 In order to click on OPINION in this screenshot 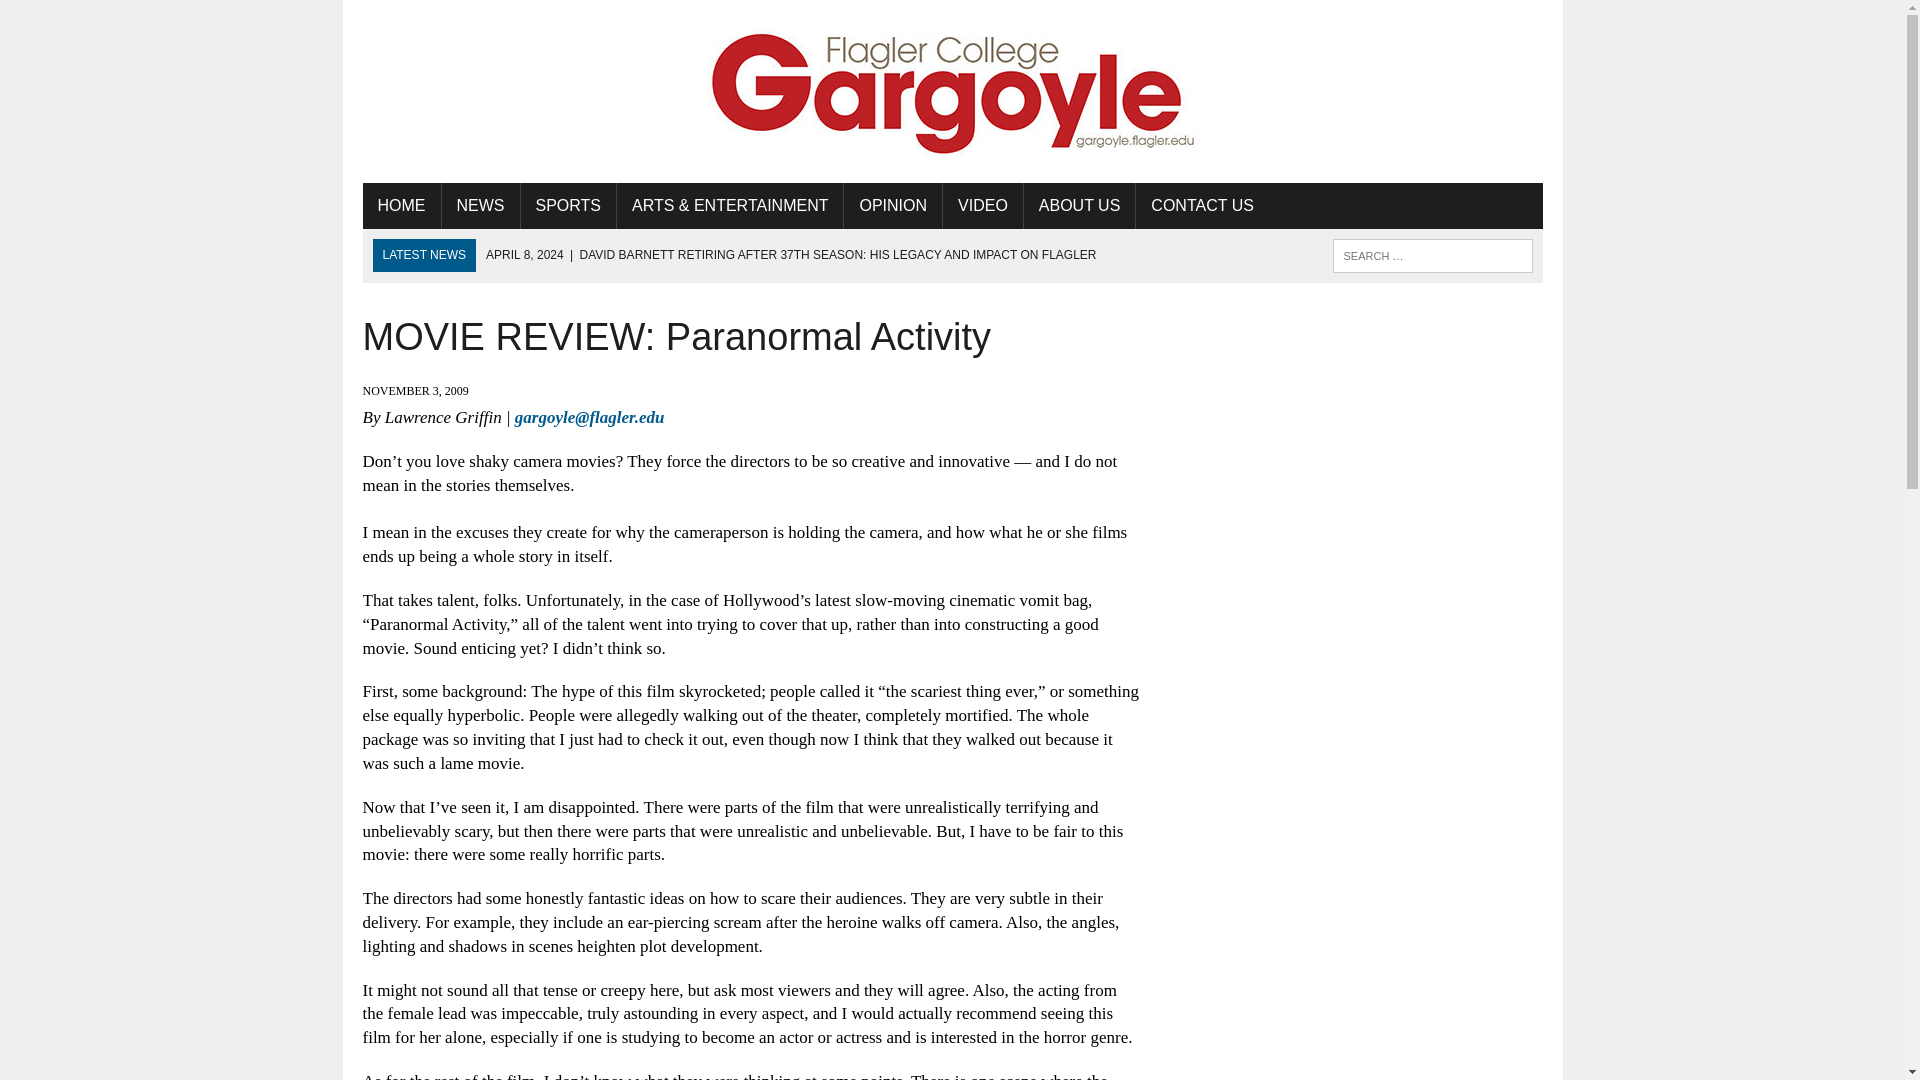, I will do `click(893, 205)`.